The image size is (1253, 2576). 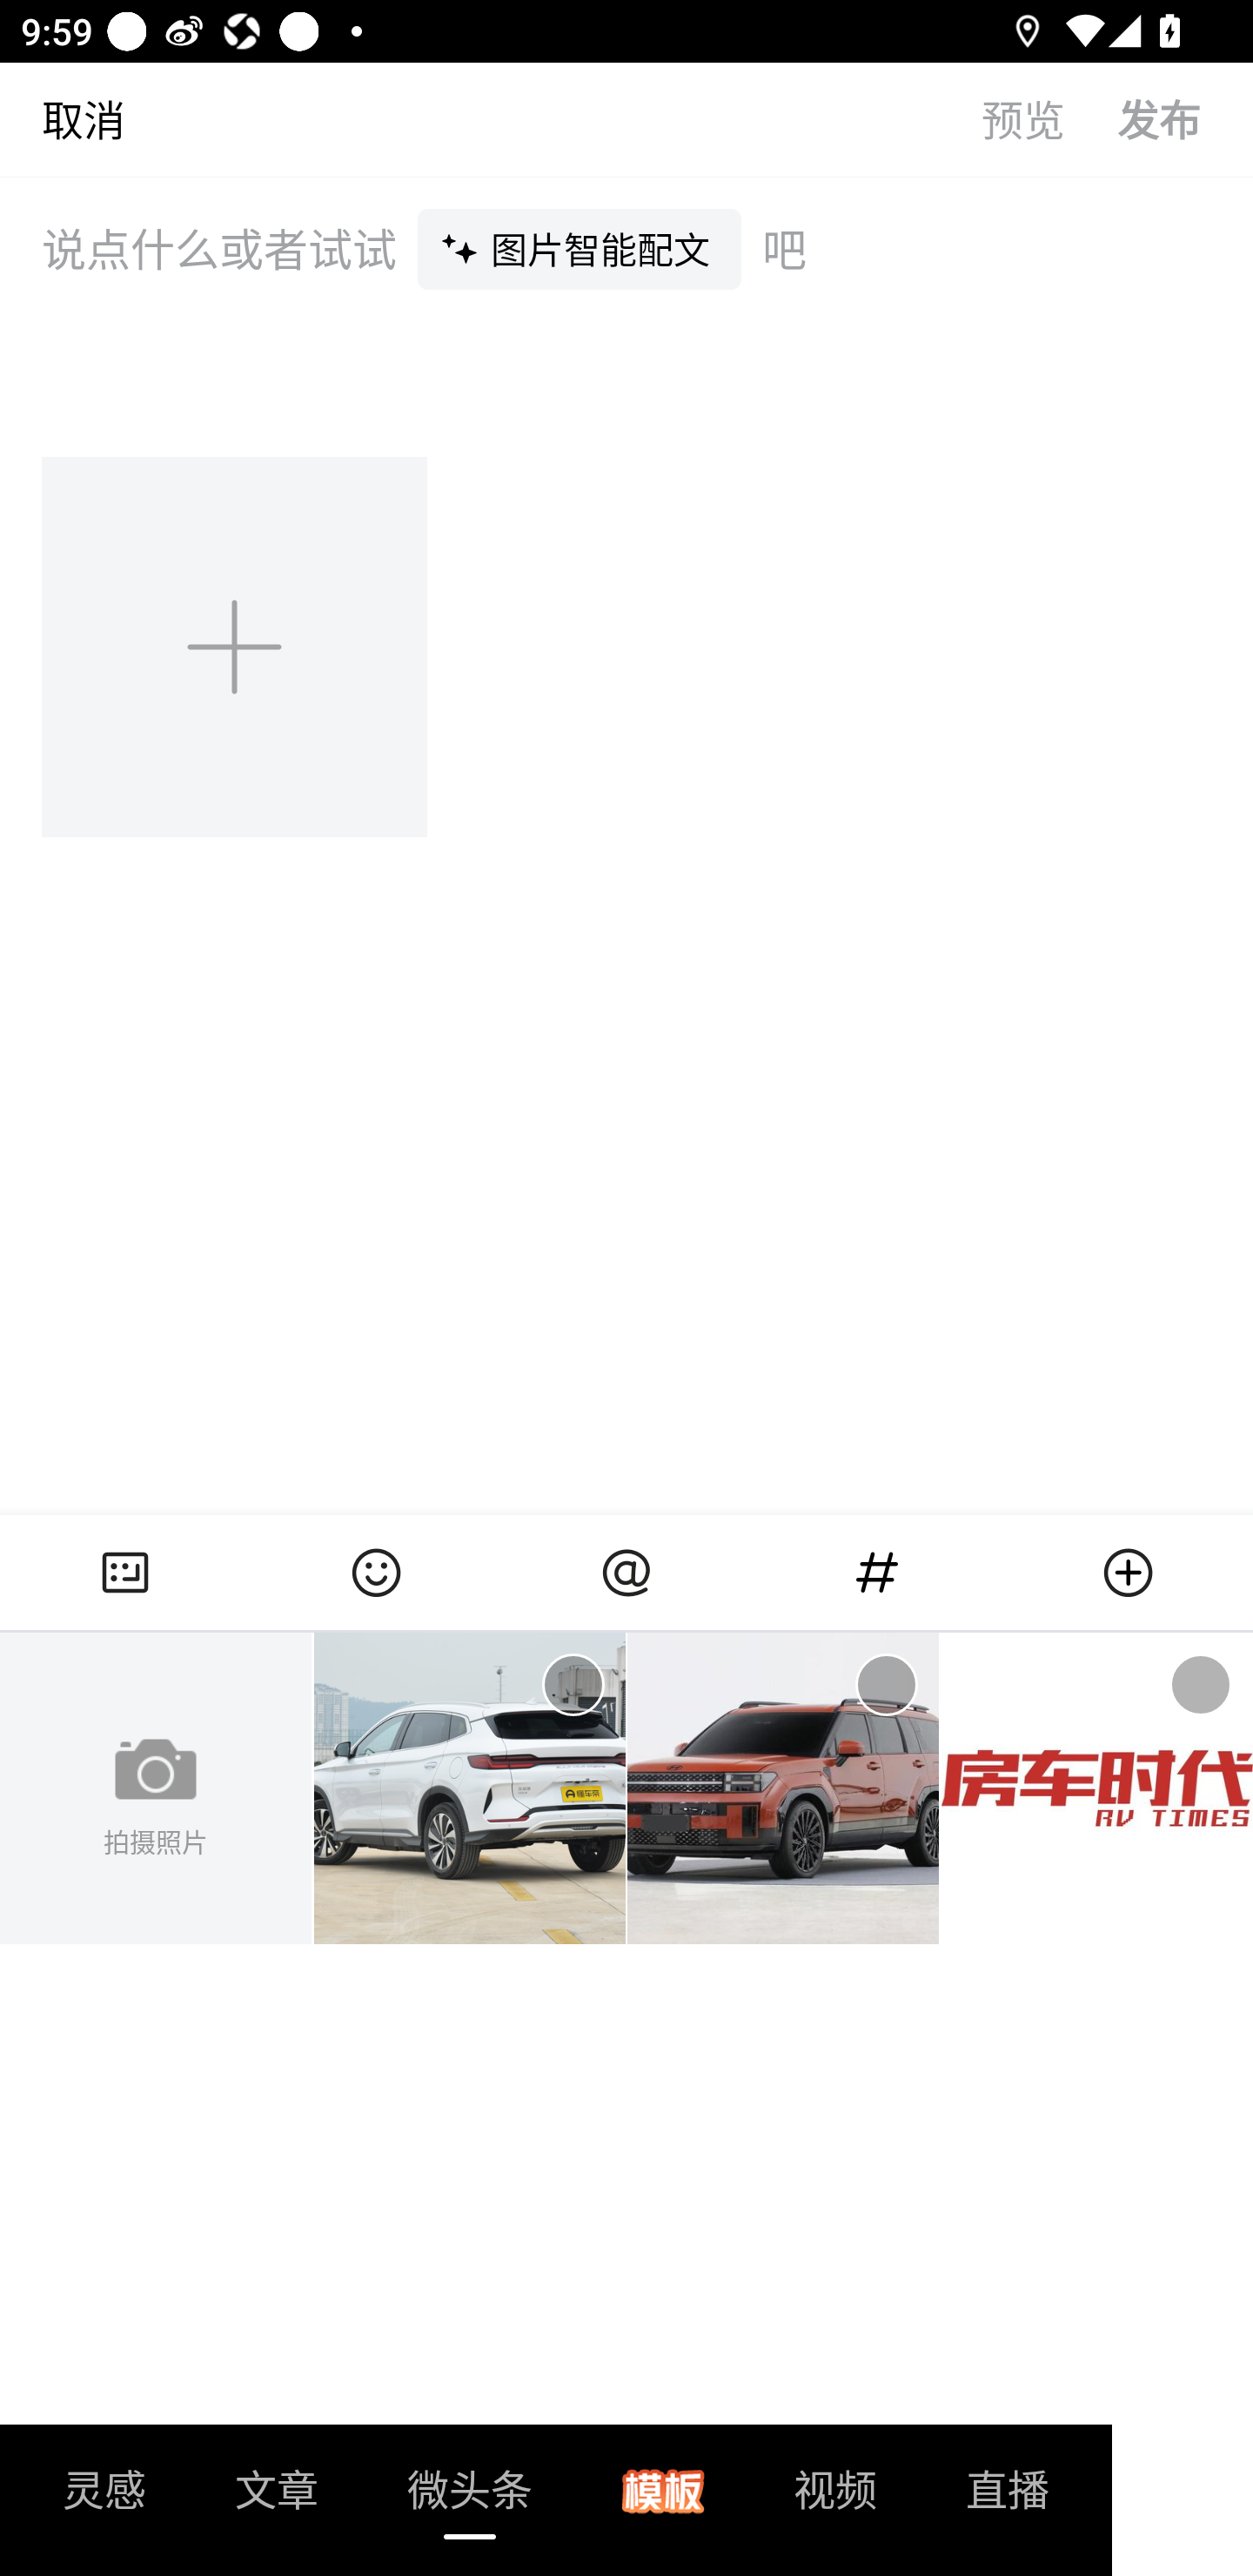 I want to click on 未选中, so click(x=886, y=1685).